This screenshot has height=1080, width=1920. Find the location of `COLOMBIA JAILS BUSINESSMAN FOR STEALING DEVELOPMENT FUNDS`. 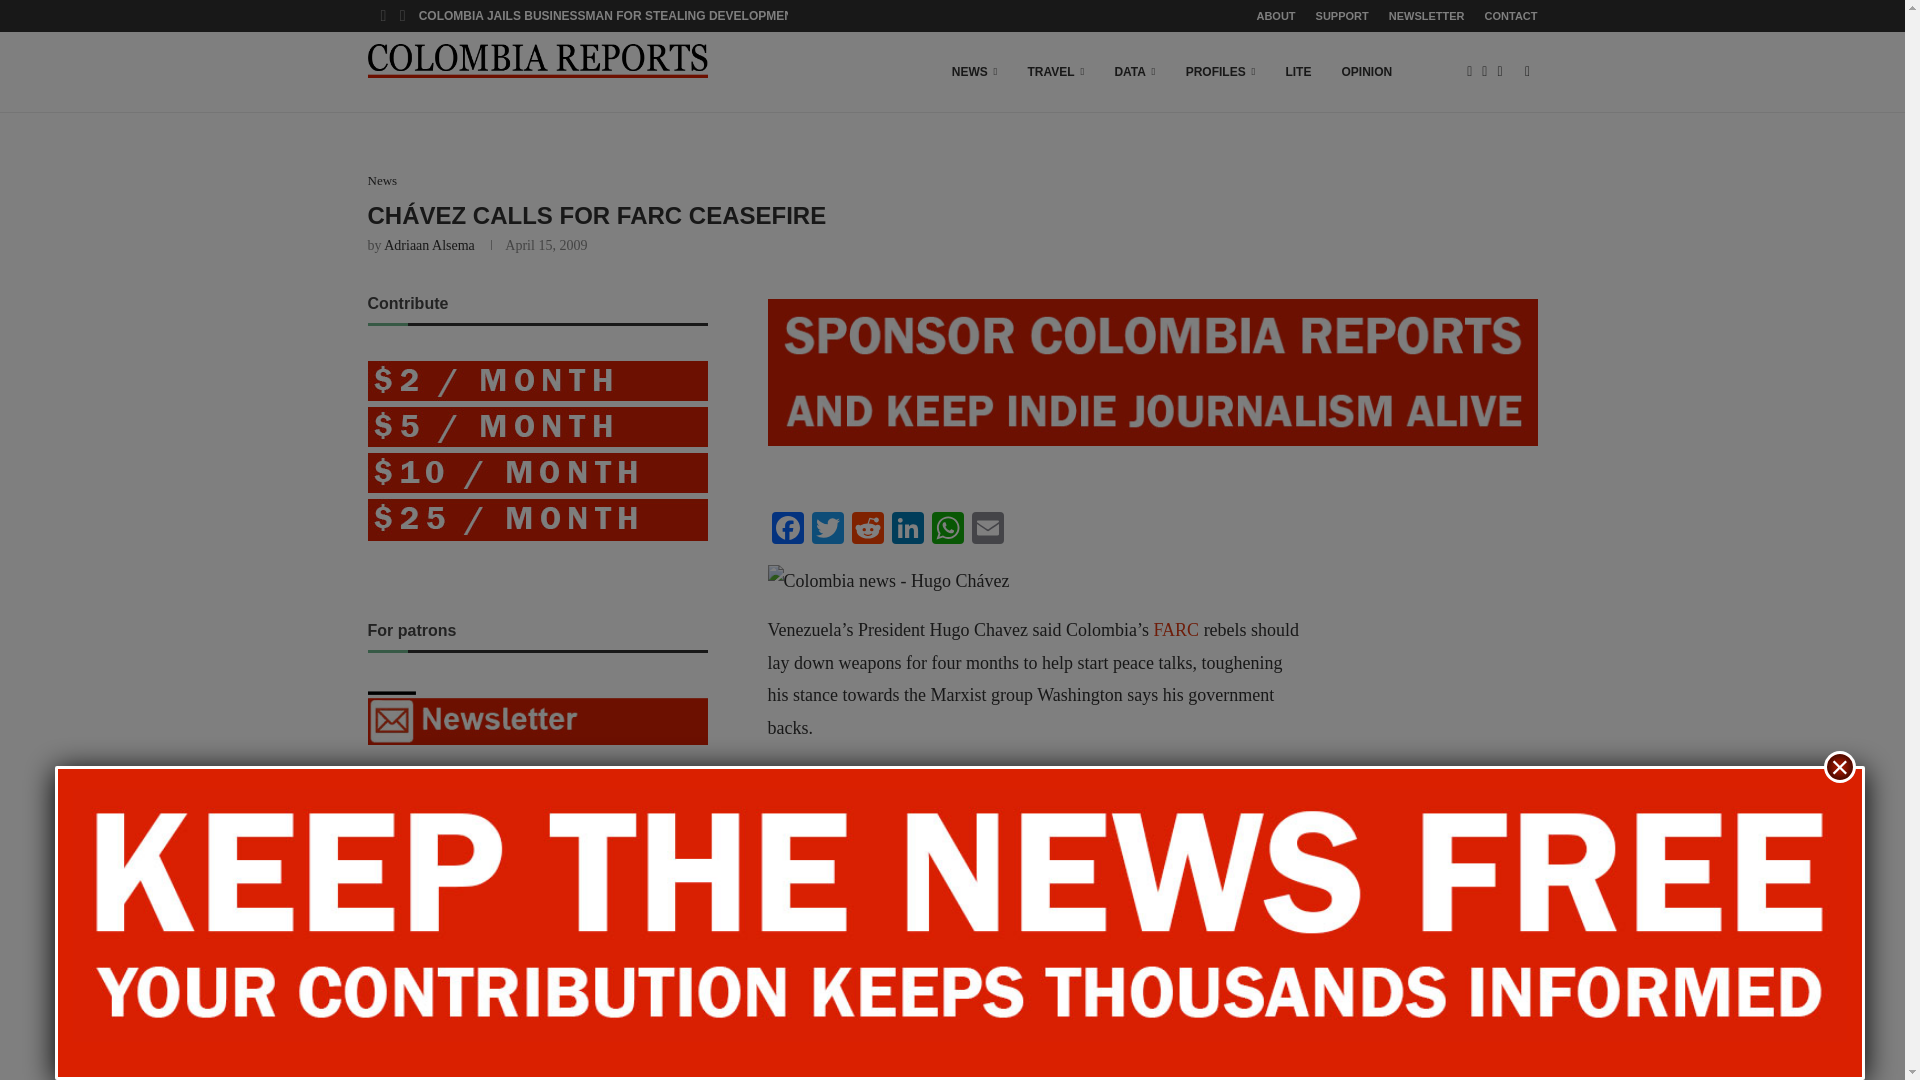

COLOMBIA JAILS BUSINESSMAN FOR STEALING DEVELOPMENT FUNDS is located at coordinates (631, 16).